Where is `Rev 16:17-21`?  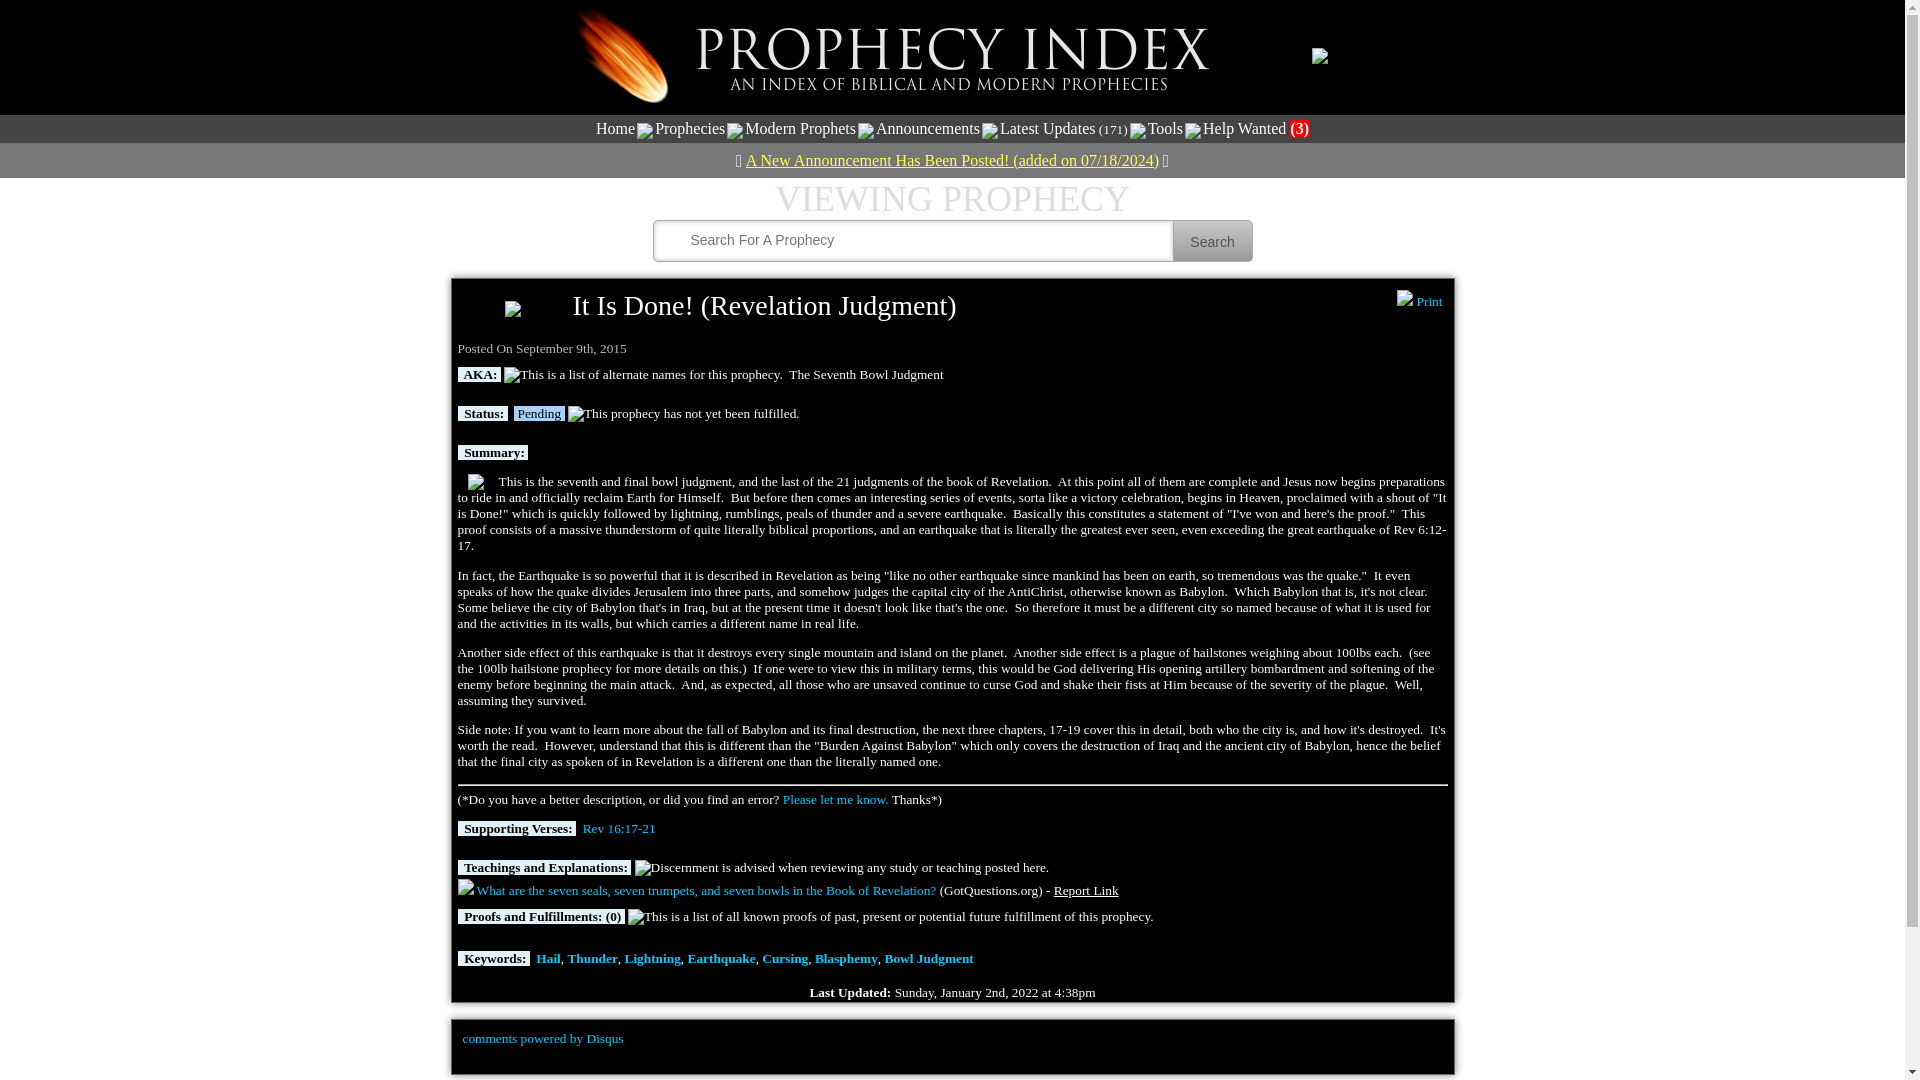
Rev 16:17-21 is located at coordinates (620, 828).